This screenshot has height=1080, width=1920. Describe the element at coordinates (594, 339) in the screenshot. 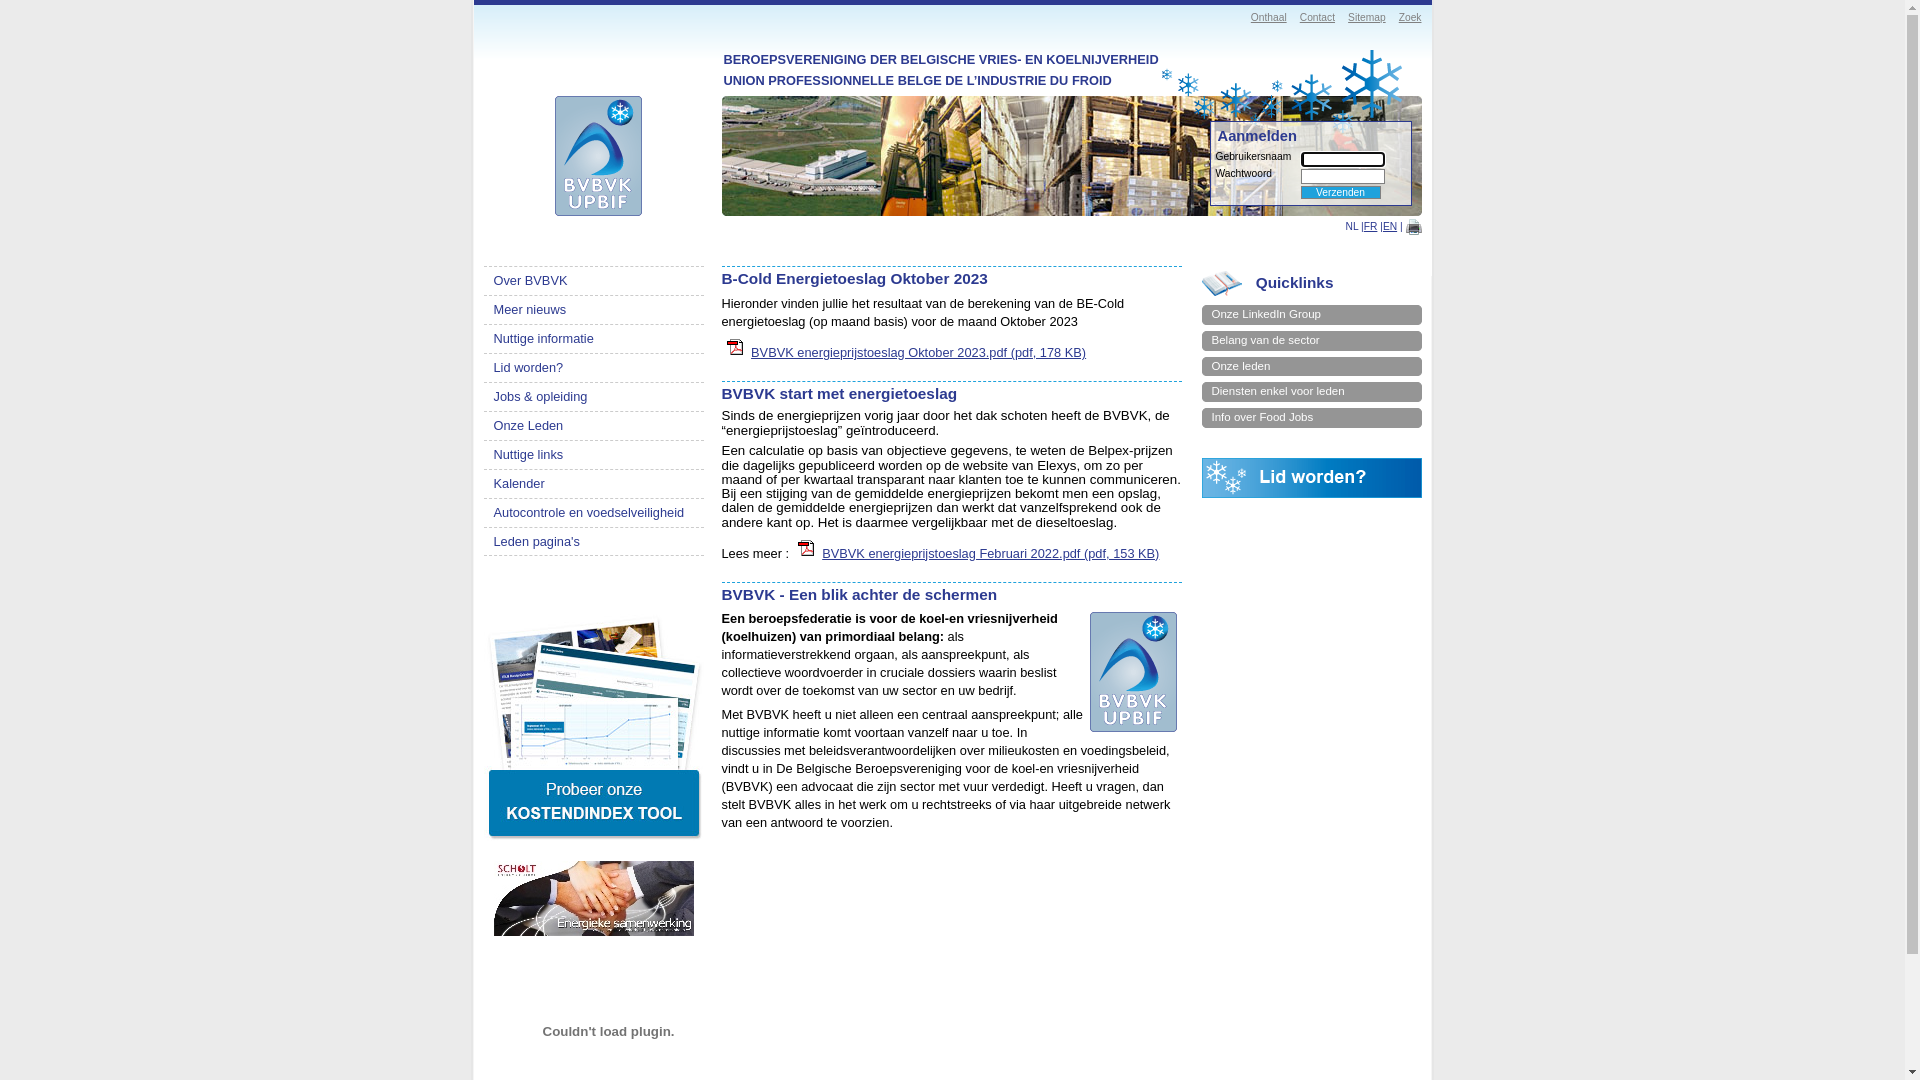

I see `Nuttige informatie` at that location.